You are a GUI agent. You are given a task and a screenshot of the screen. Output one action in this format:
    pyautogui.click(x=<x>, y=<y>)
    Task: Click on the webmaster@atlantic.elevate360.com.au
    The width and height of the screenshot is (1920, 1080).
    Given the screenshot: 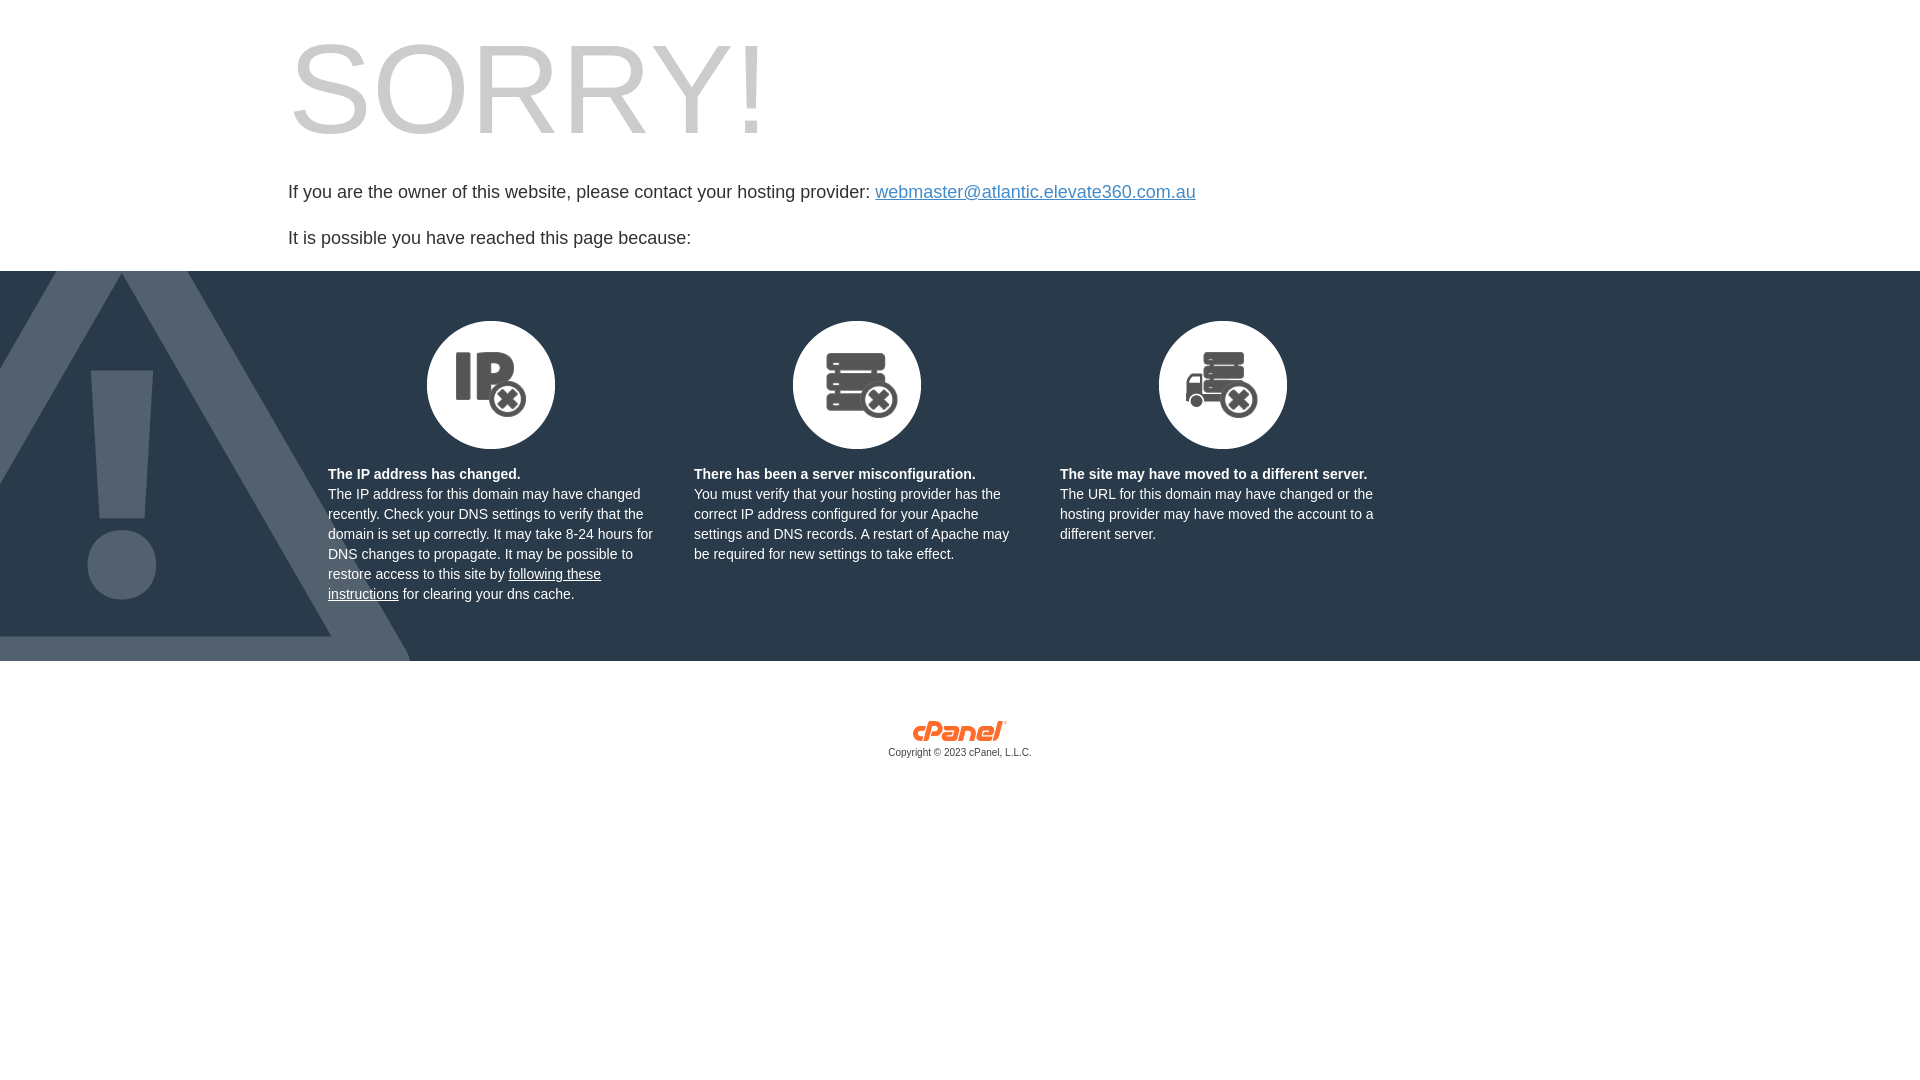 What is the action you would take?
    pyautogui.click(x=1035, y=192)
    